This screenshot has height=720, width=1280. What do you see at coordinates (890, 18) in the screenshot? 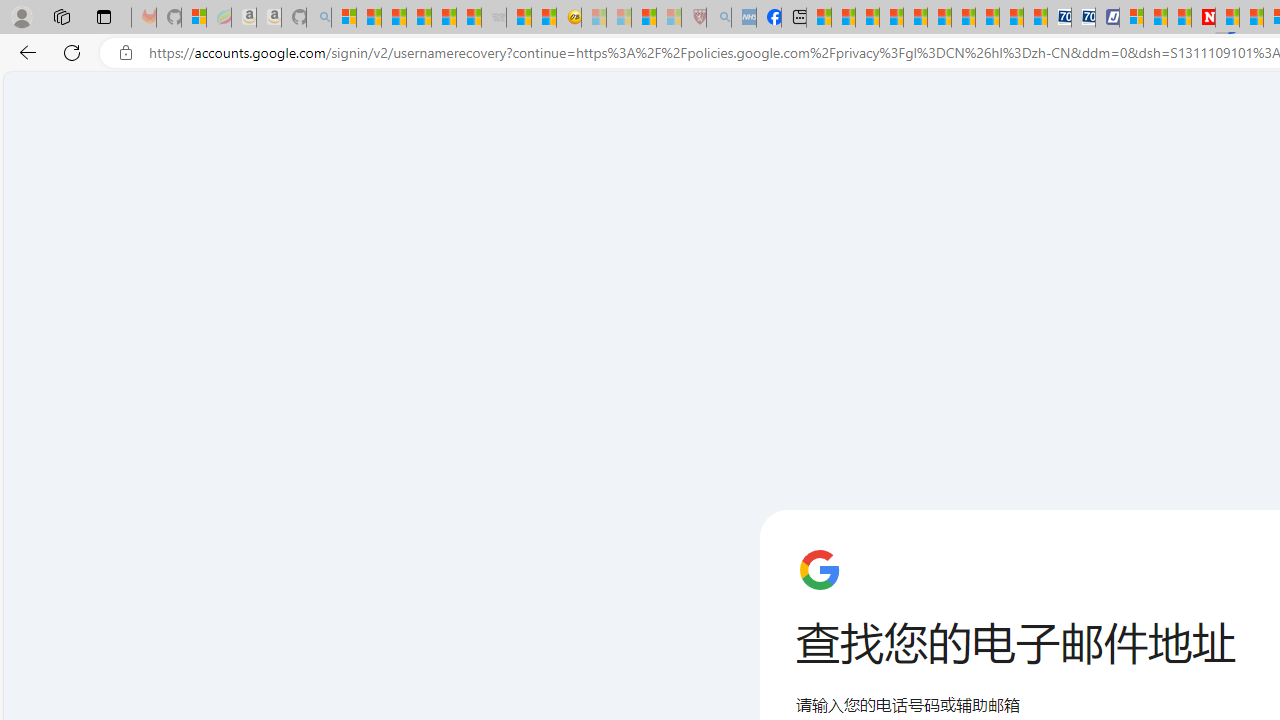
I see `Climate Damage Becomes Too Severe To Reverse` at bounding box center [890, 18].